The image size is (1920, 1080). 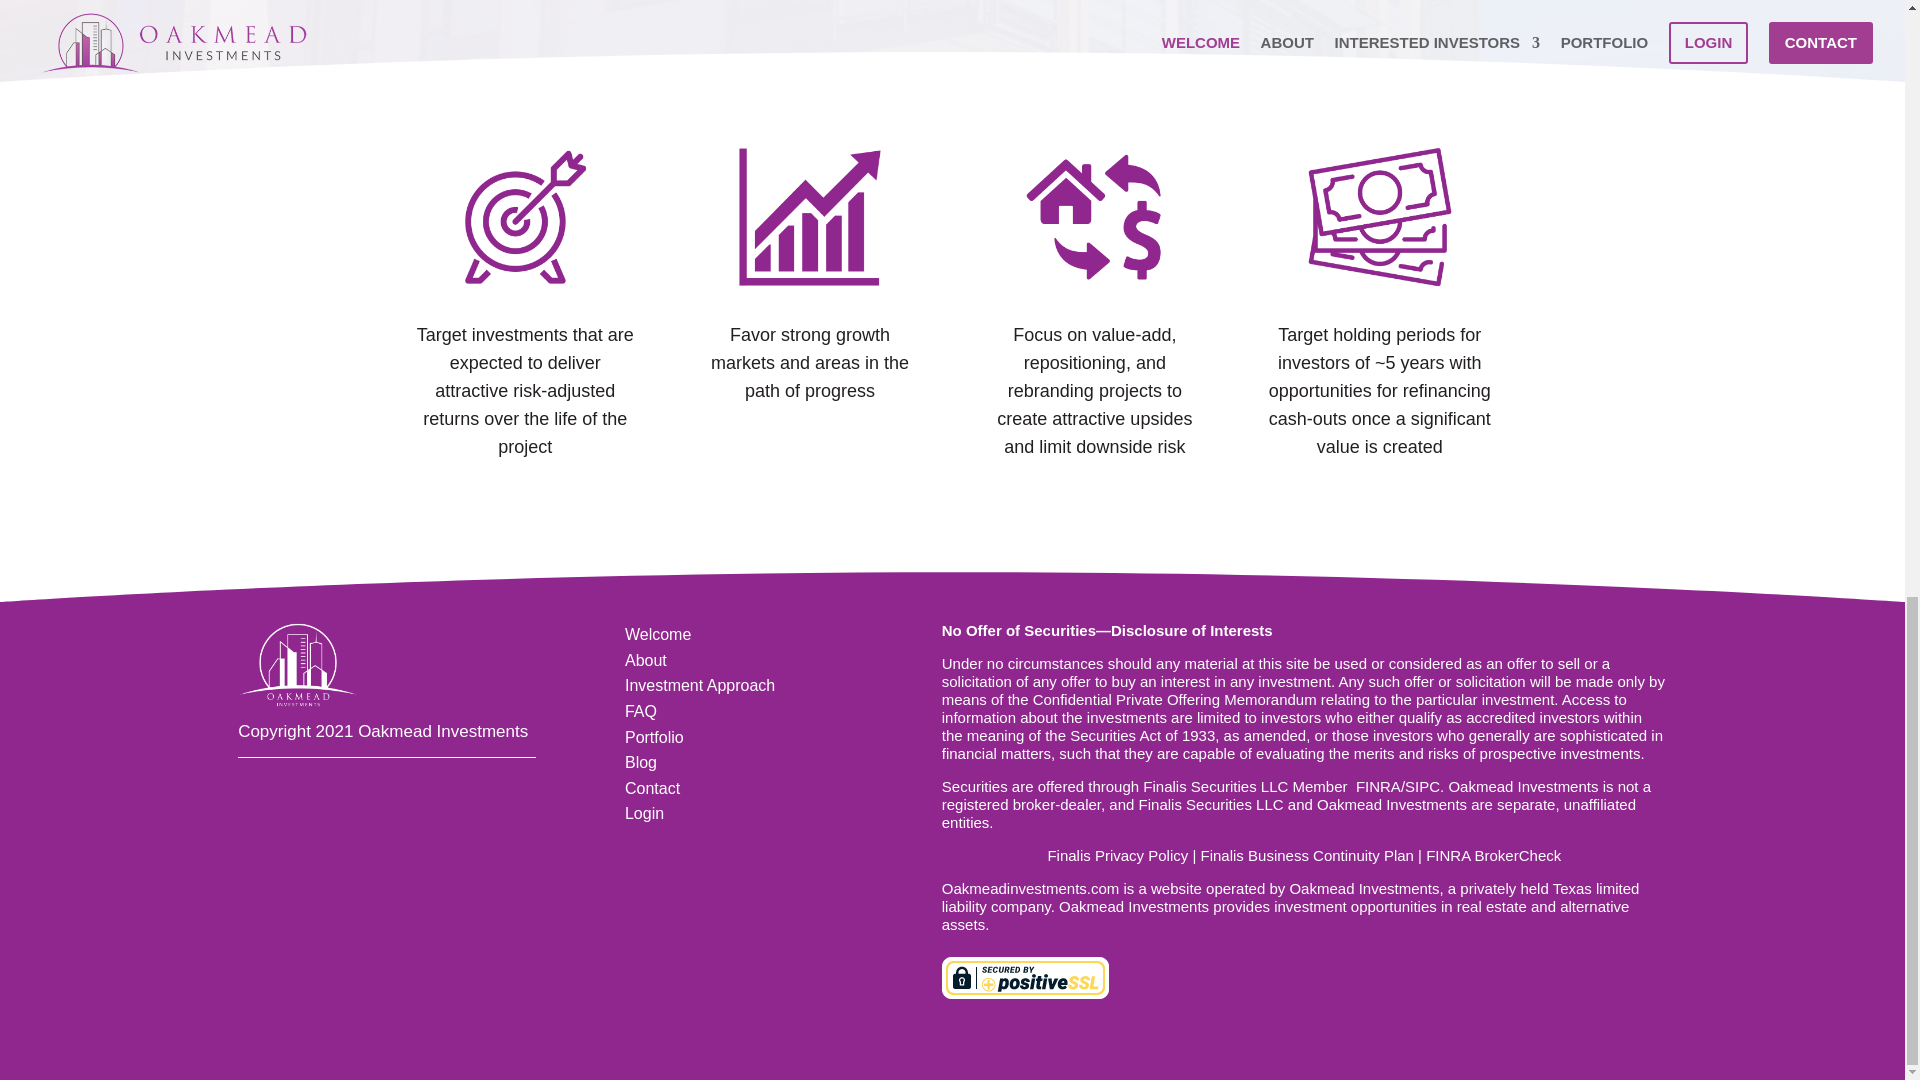 I want to click on Welcome, so click(x=658, y=634).